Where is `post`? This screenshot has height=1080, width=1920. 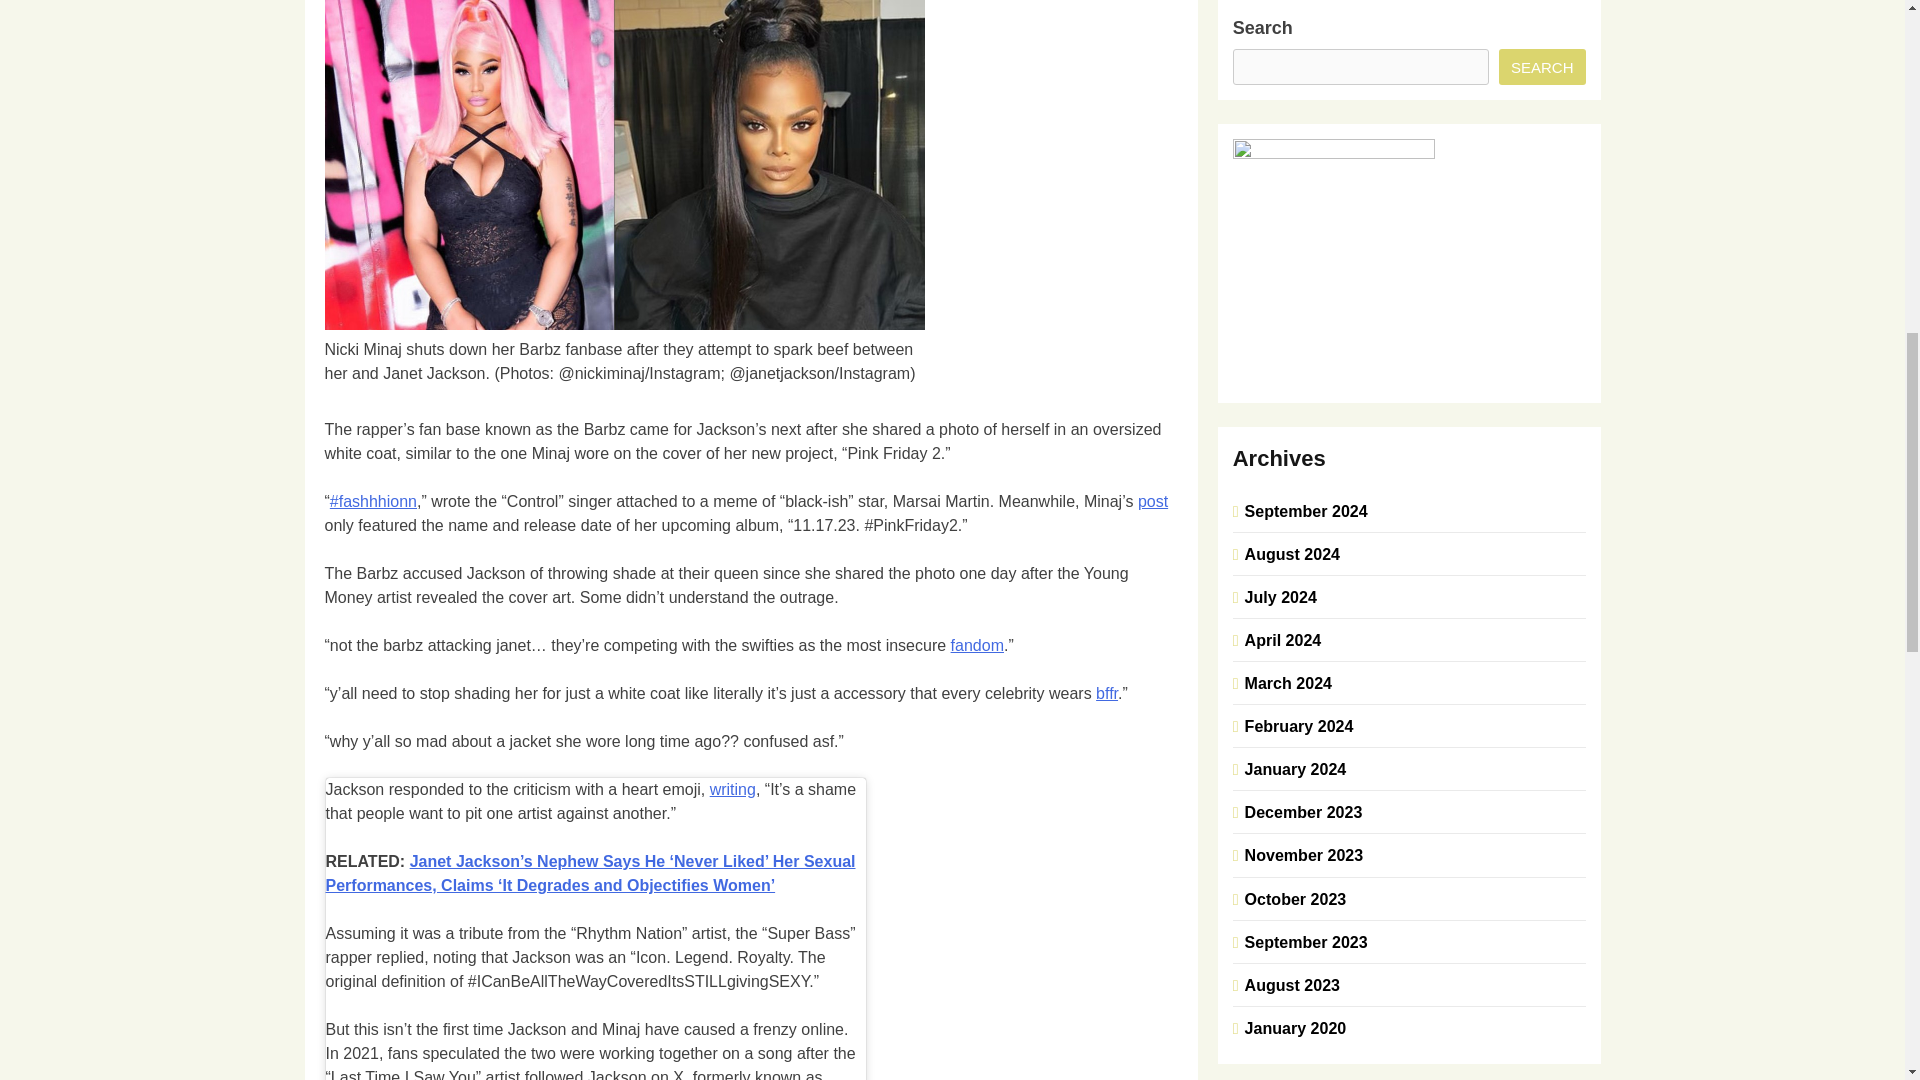 post is located at coordinates (1152, 500).